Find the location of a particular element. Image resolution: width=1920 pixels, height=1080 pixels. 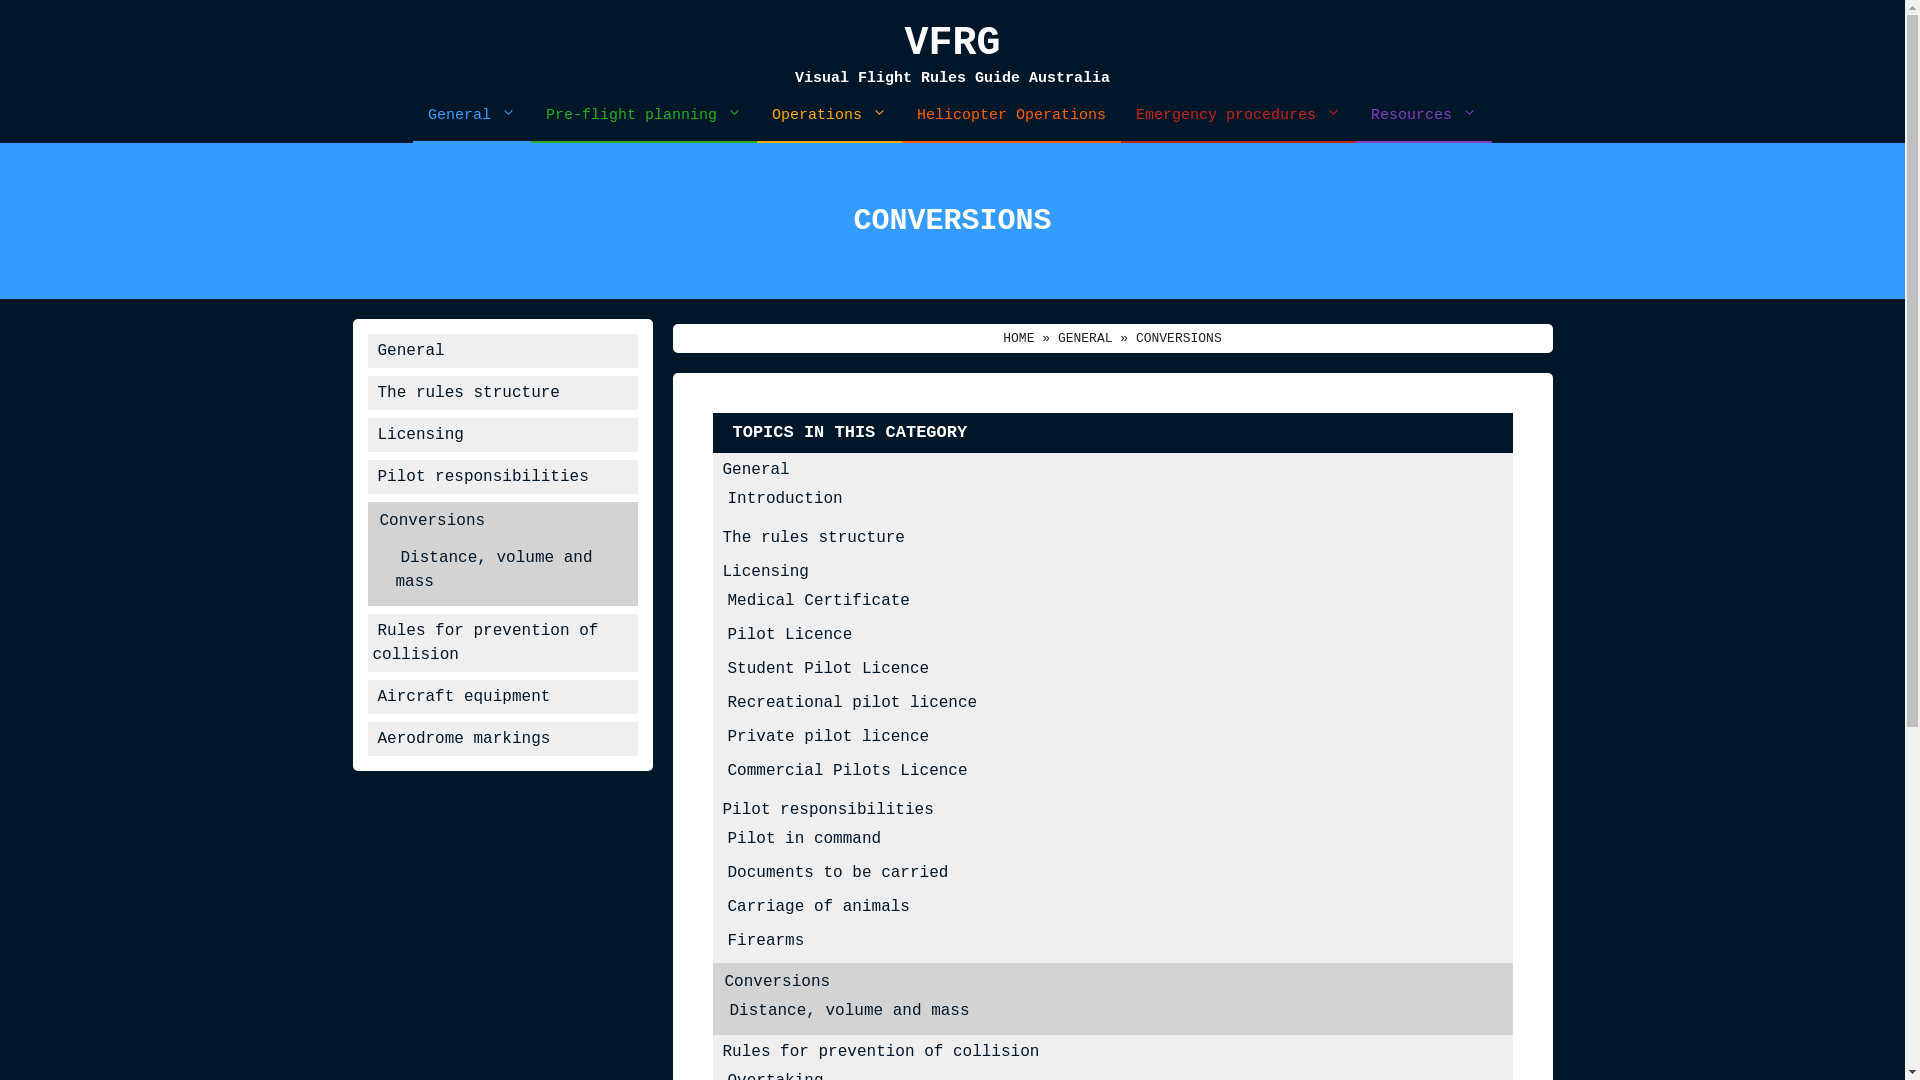

The rules structure is located at coordinates (468, 392).